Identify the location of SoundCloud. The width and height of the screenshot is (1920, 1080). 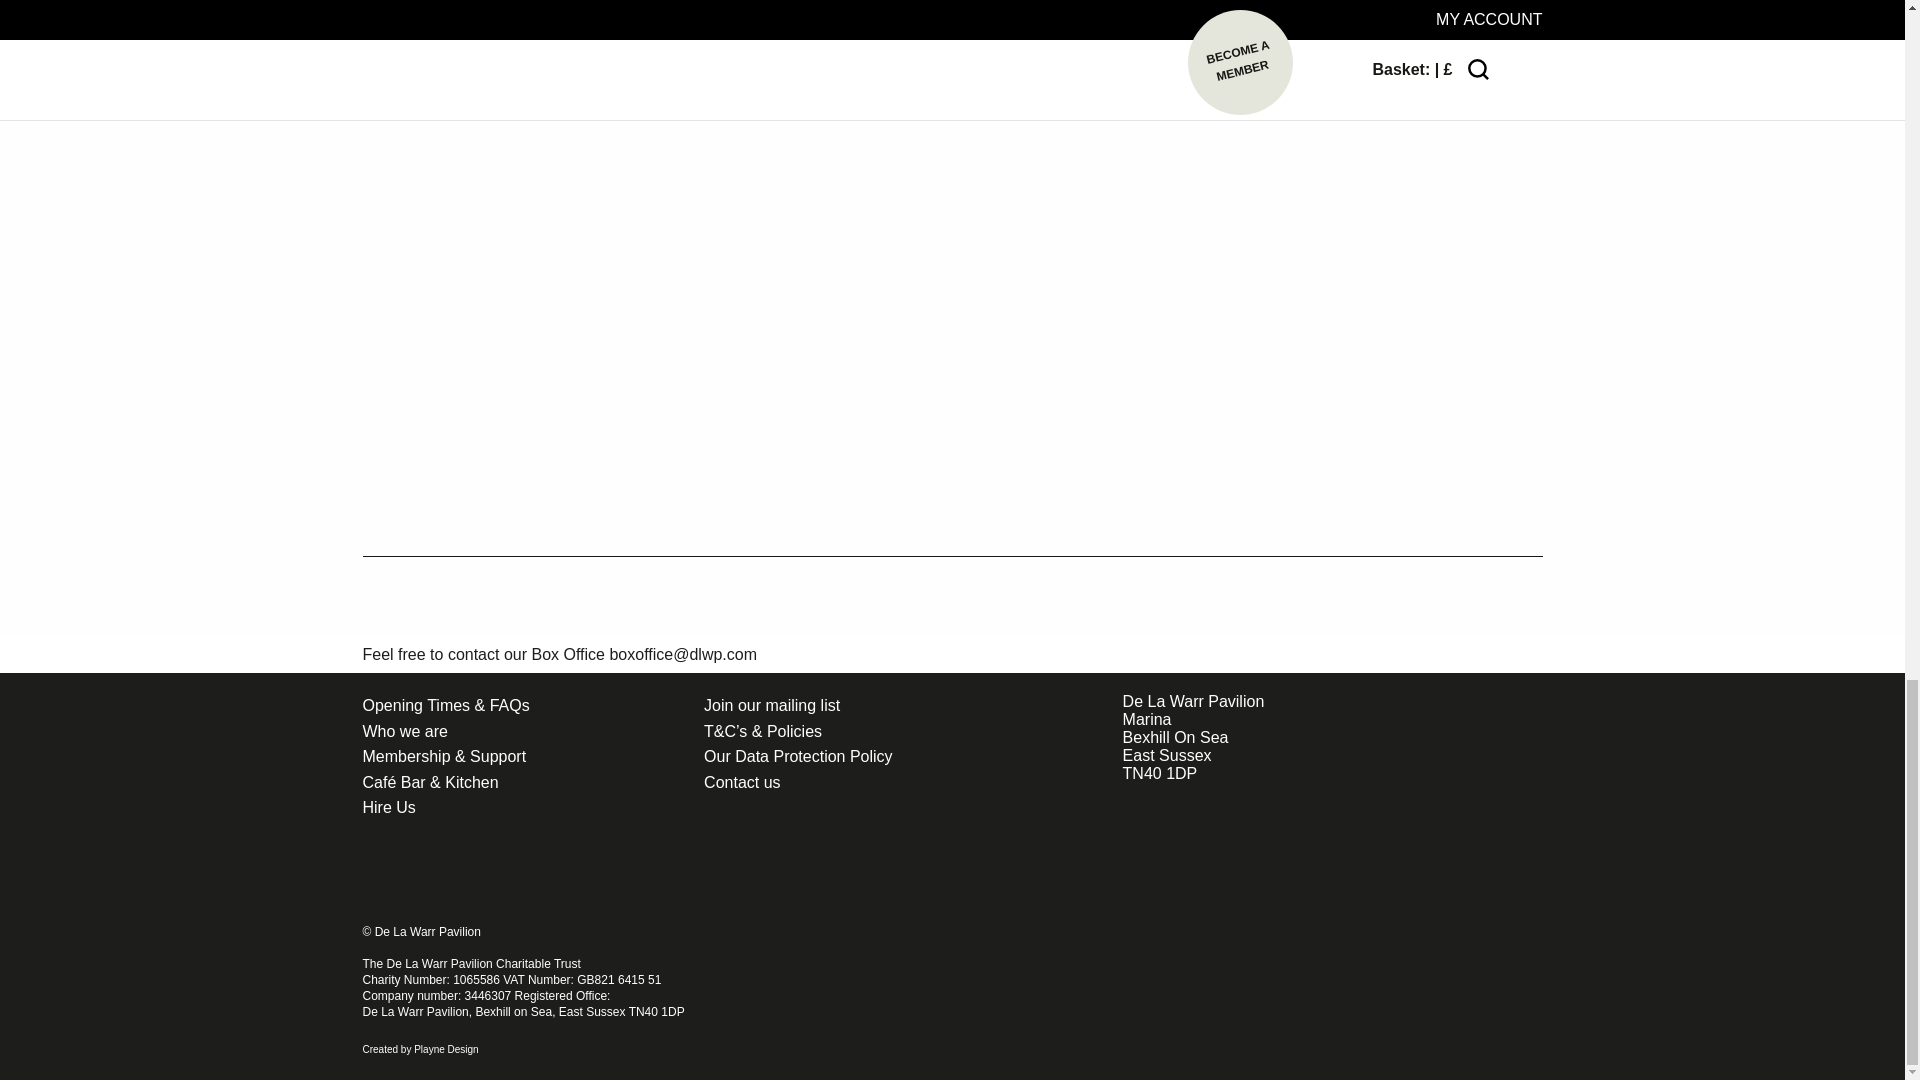
(672, 872).